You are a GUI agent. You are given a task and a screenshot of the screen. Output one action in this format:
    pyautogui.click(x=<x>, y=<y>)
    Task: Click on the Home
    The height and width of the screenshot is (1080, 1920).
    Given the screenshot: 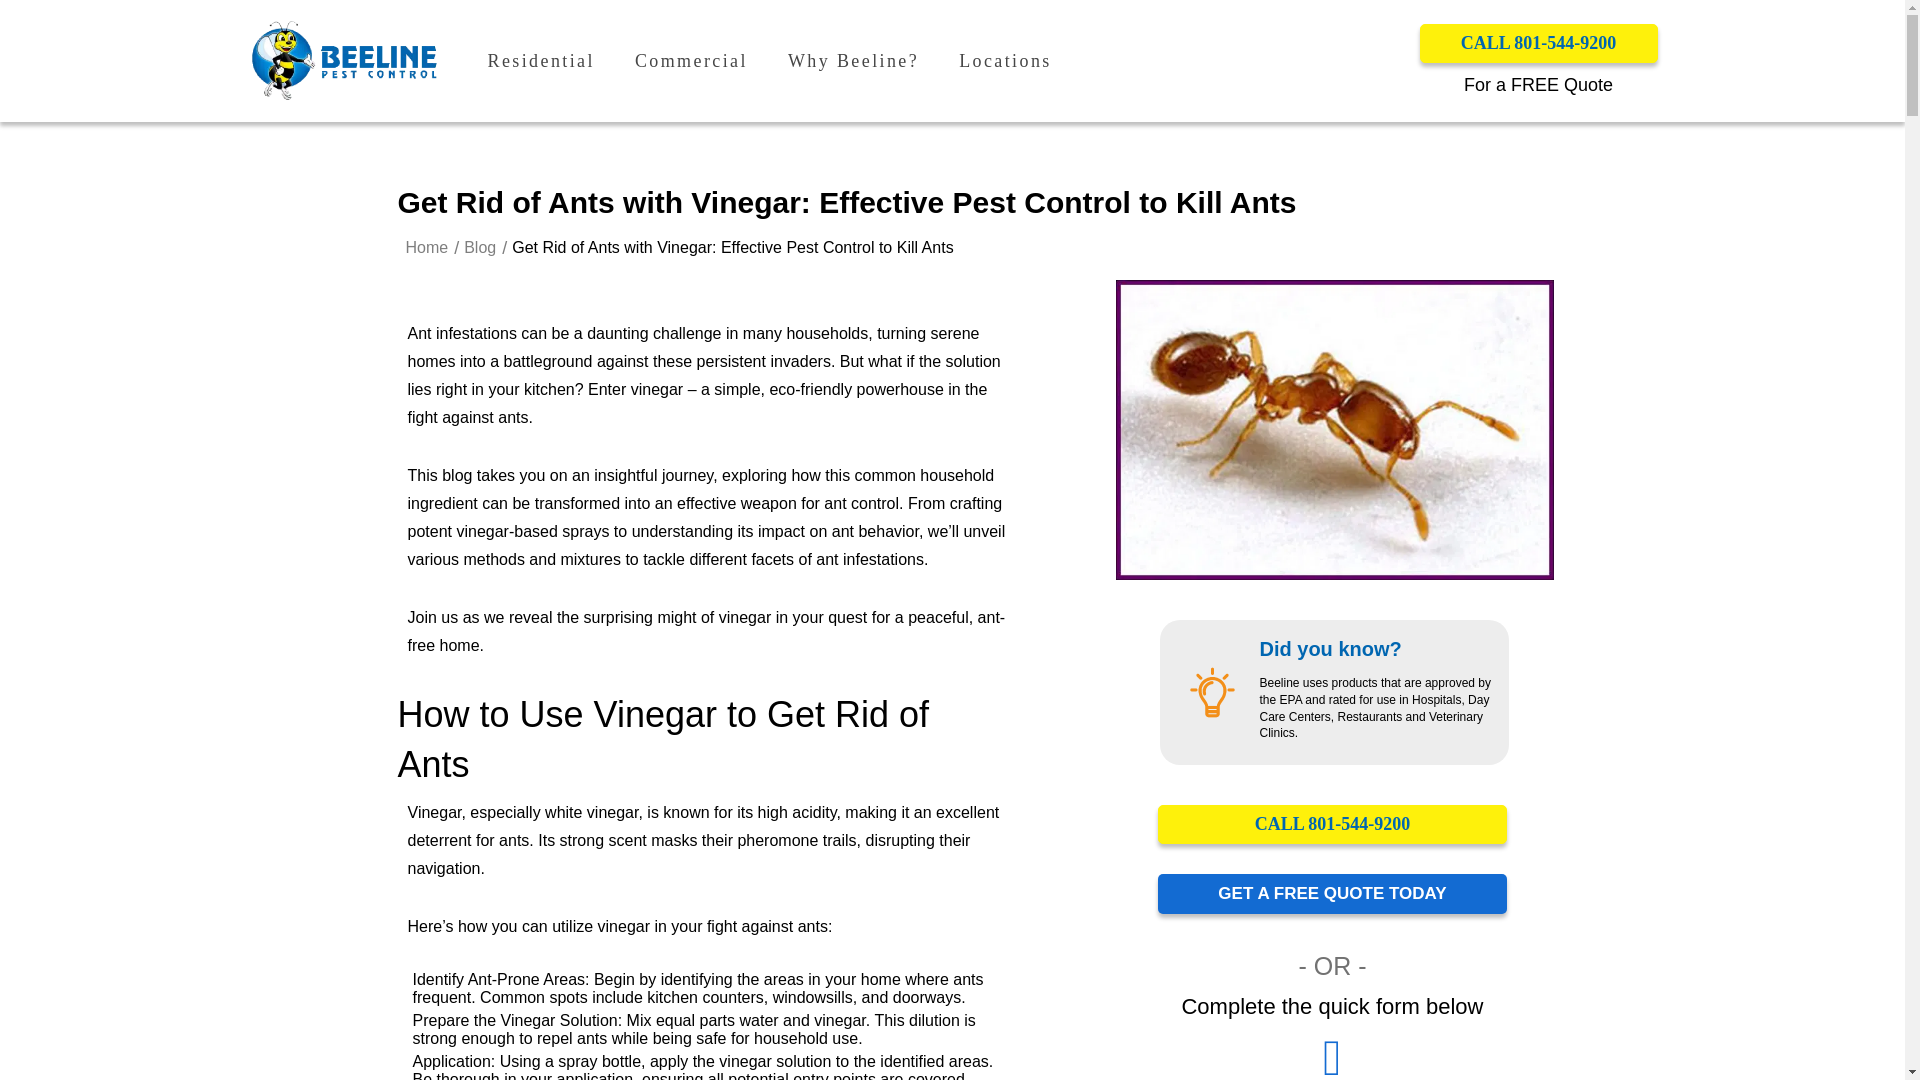 What is the action you would take?
    pyautogui.click(x=427, y=248)
    